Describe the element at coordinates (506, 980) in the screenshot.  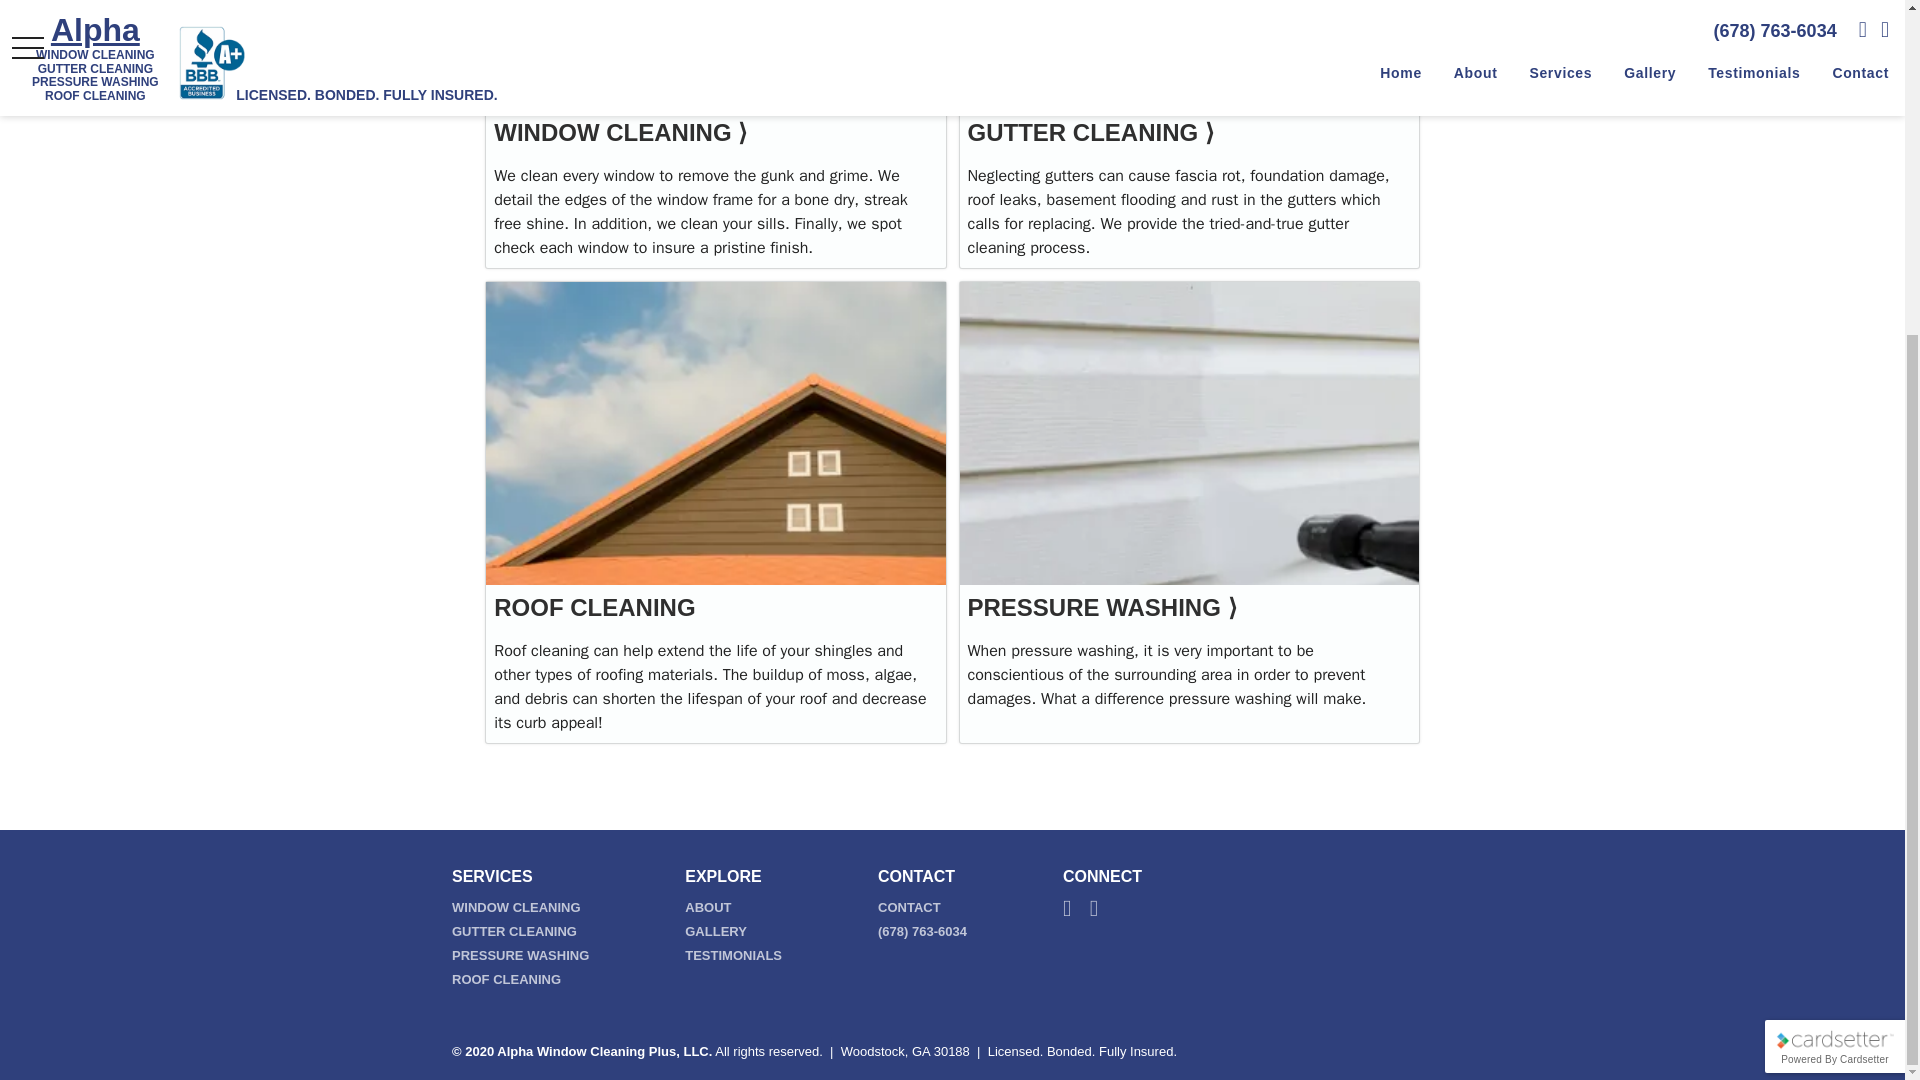
I see `ROOF CLEANING` at that location.